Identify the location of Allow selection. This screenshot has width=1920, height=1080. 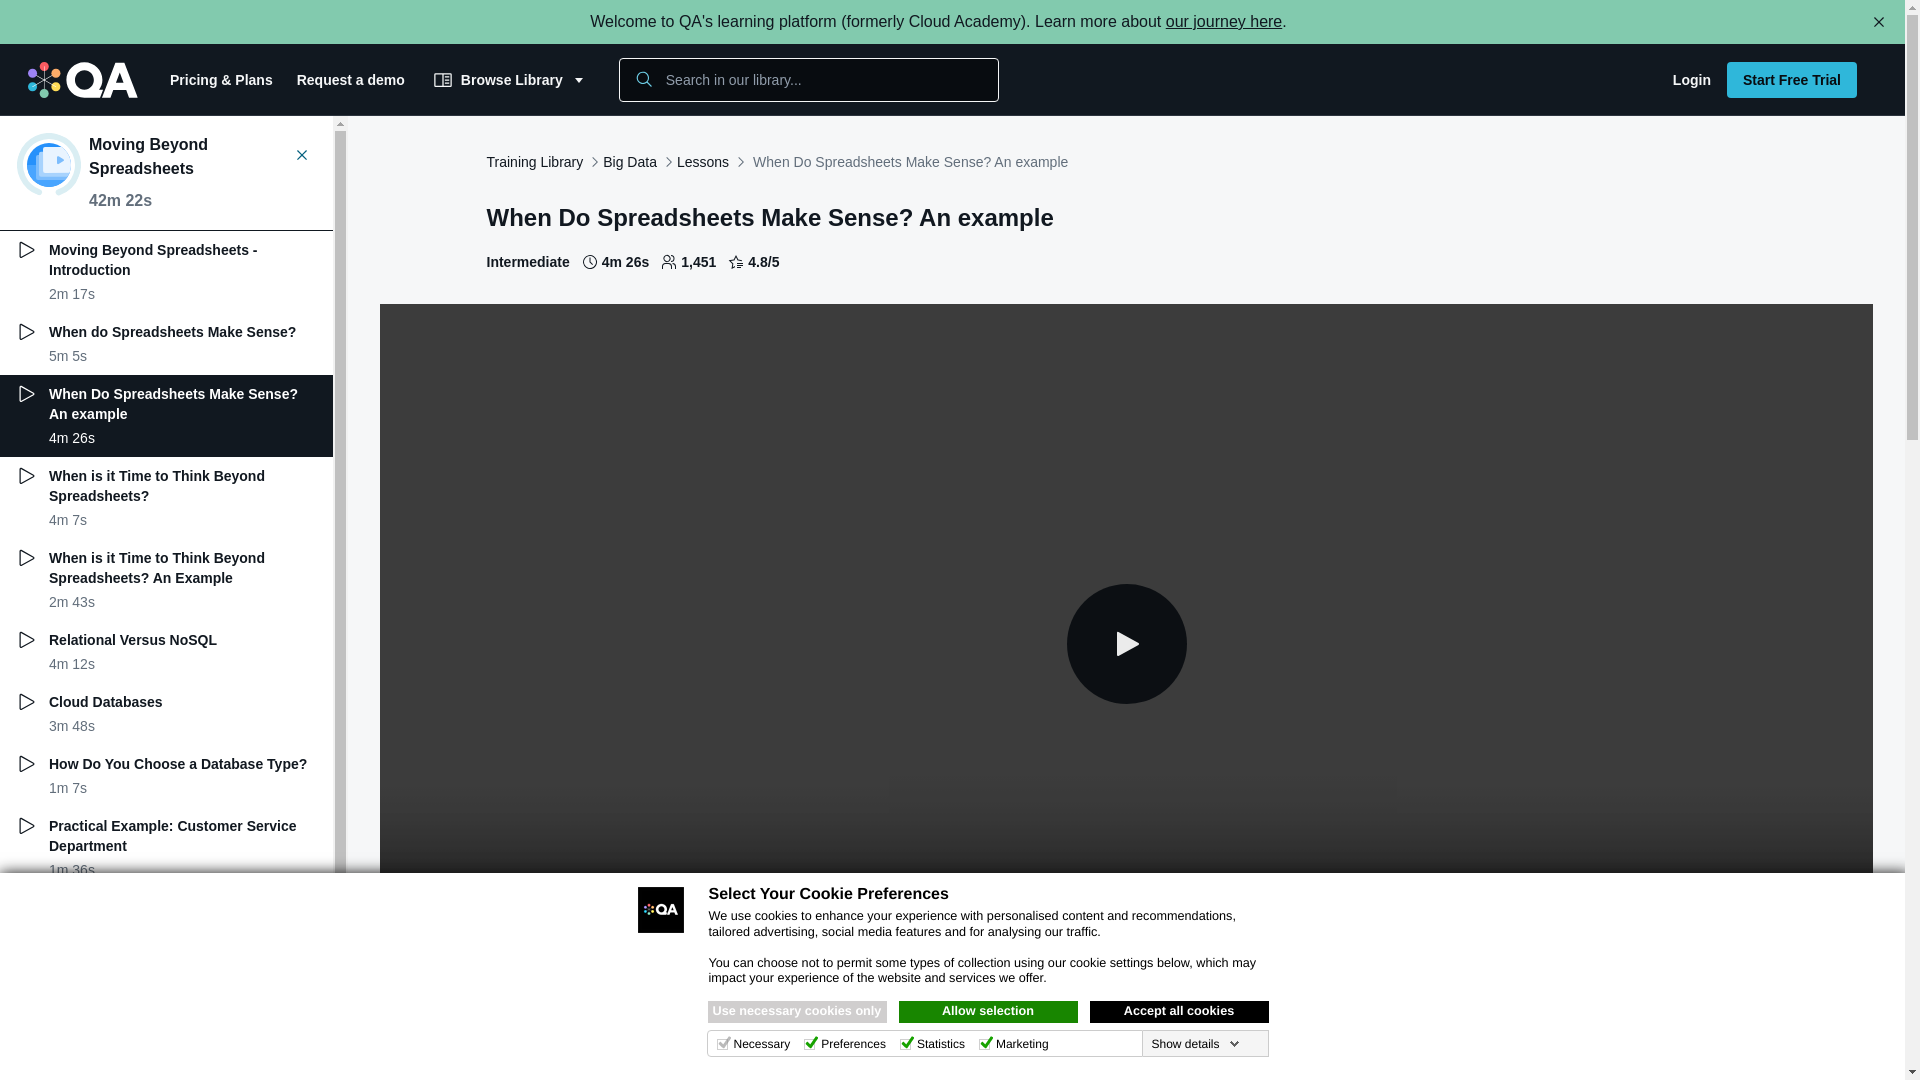
(988, 1012).